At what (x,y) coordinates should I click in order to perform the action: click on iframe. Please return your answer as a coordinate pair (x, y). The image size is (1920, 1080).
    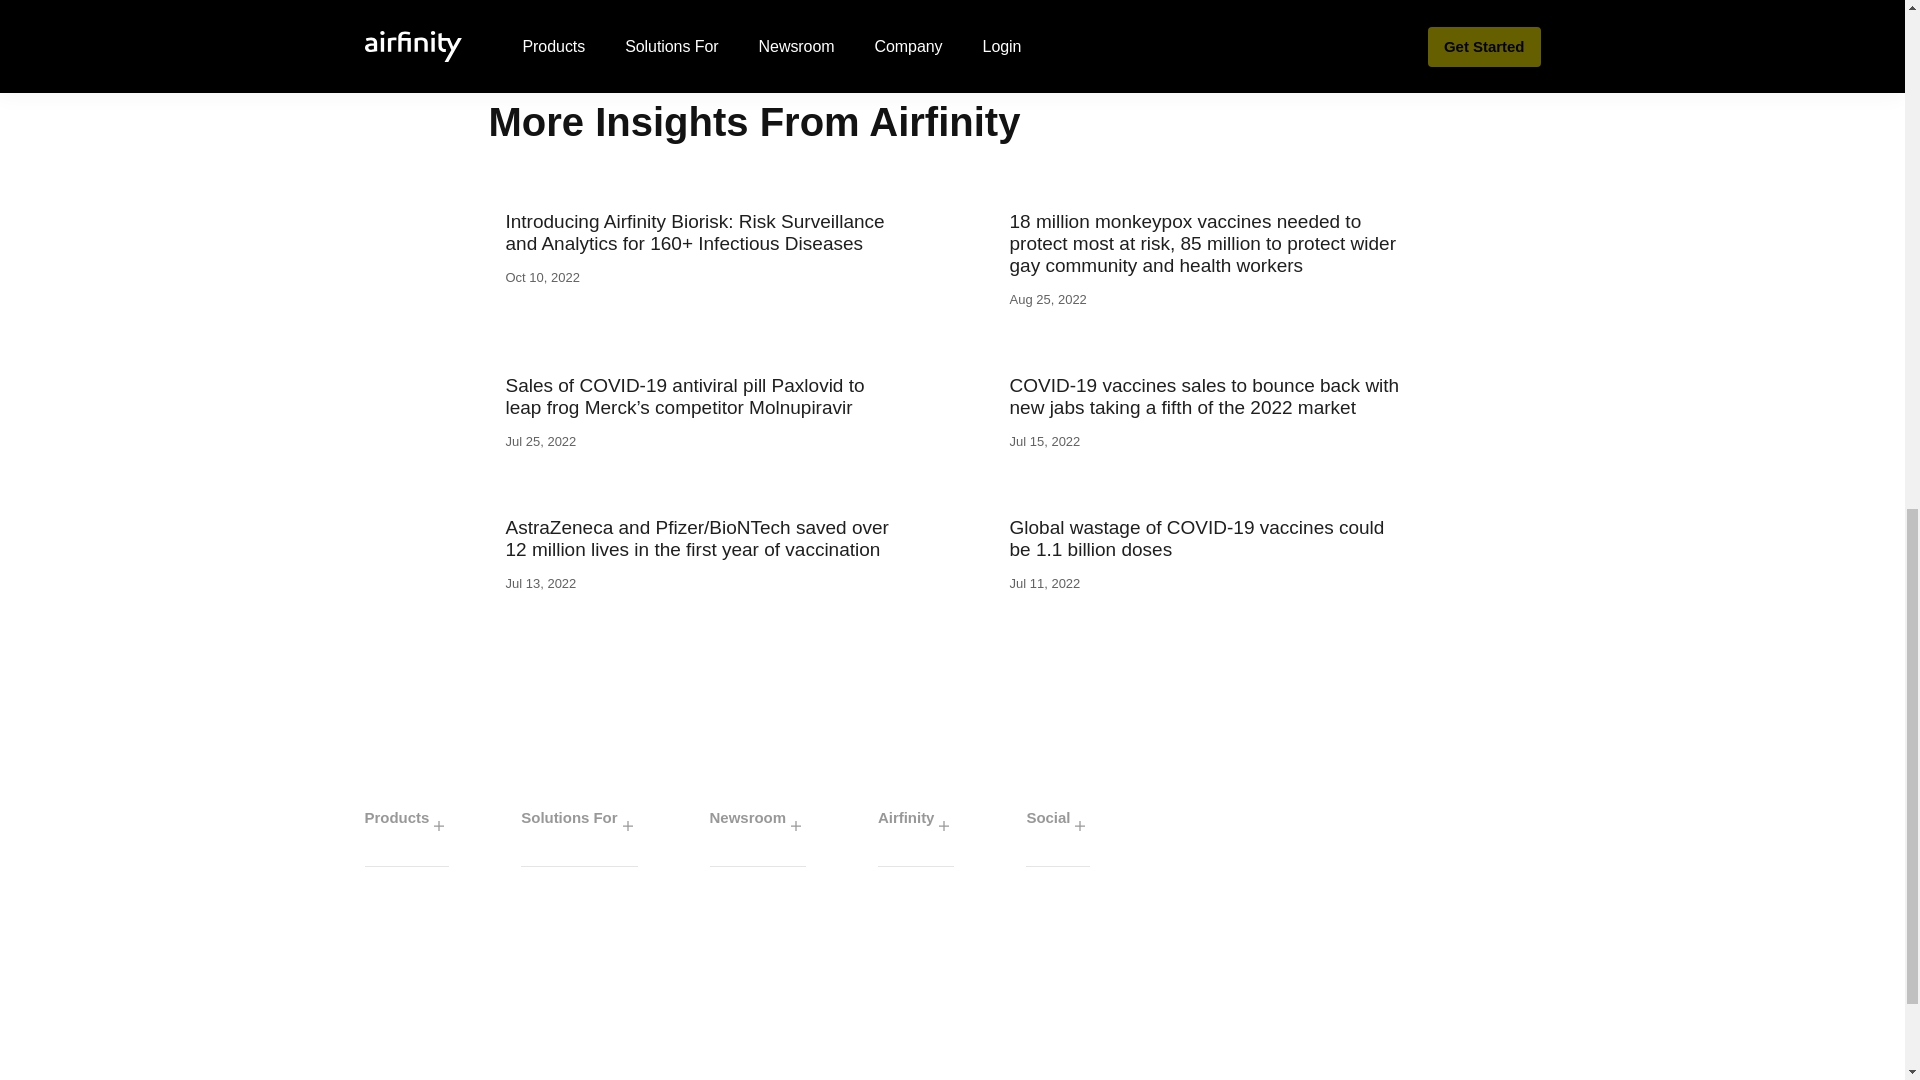
    Looking at the image, I should click on (952, 973).